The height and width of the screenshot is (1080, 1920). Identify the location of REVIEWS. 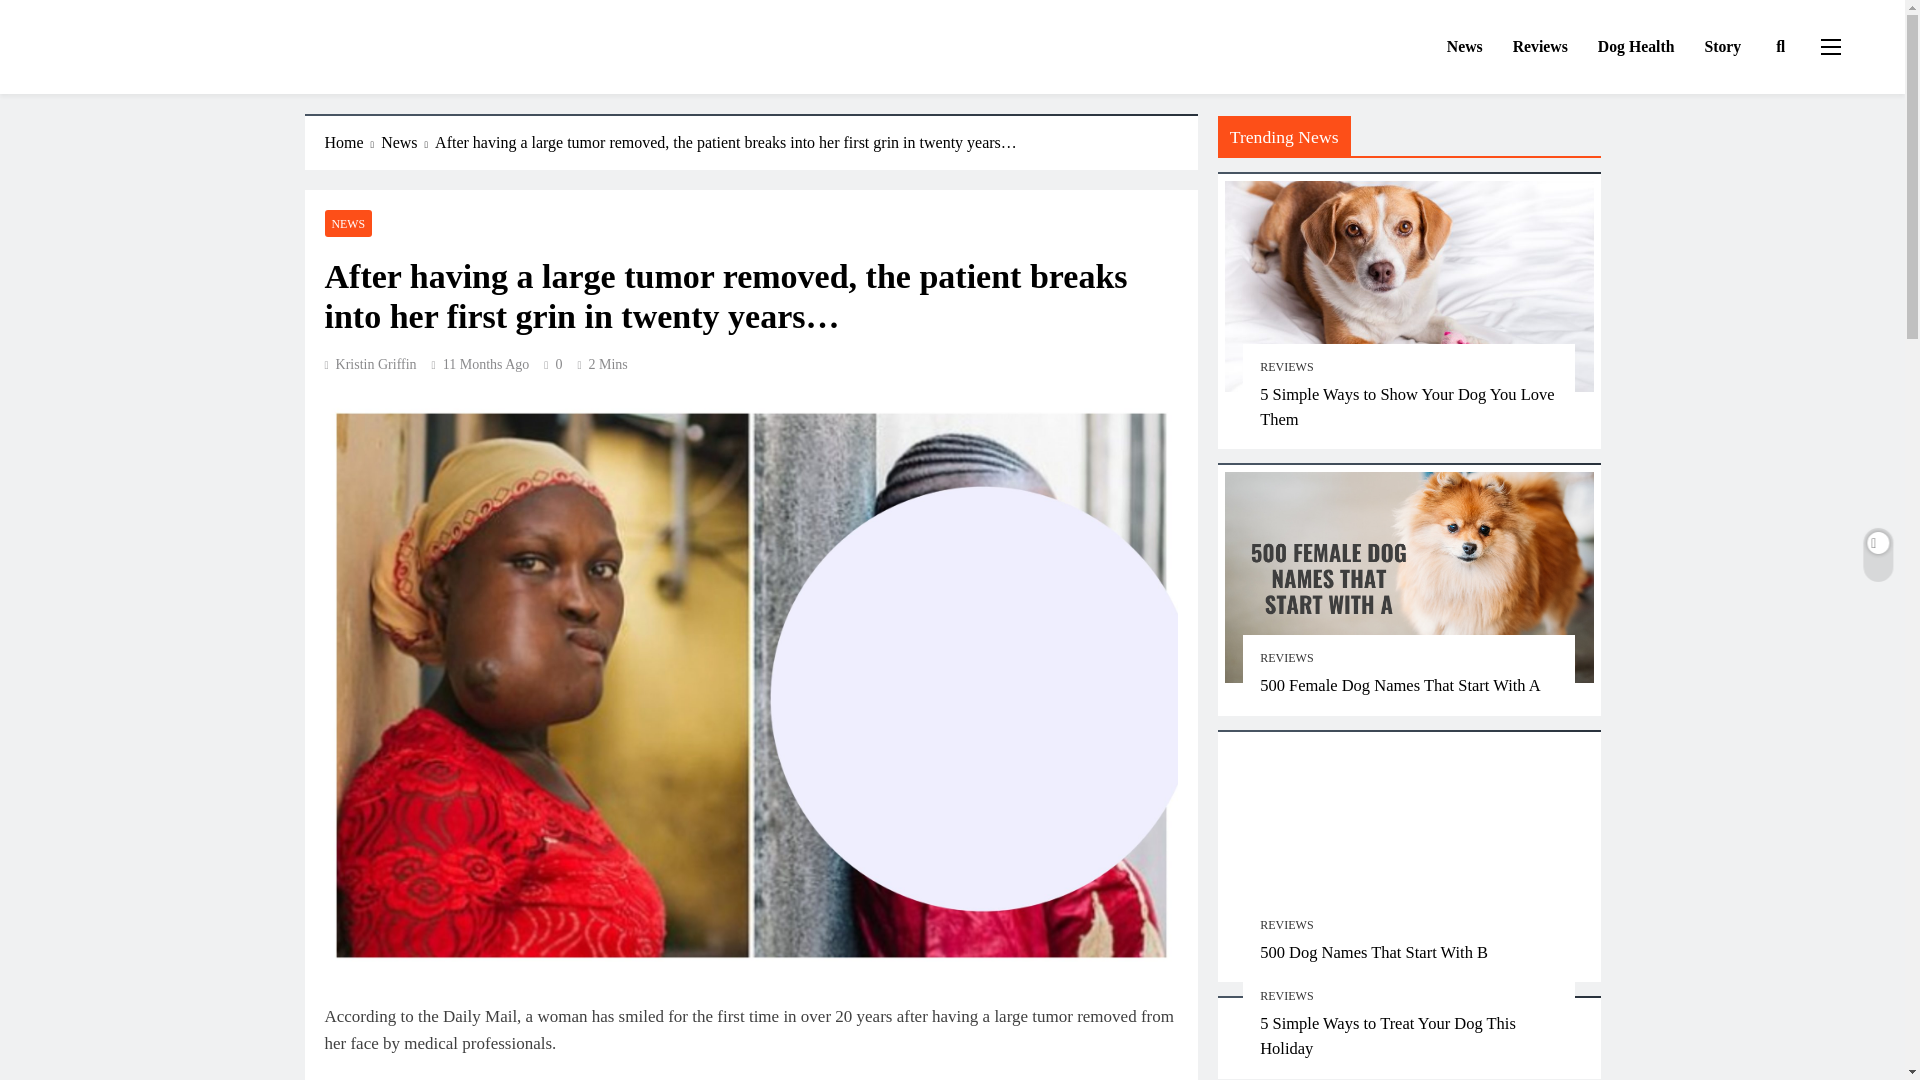
(1286, 924).